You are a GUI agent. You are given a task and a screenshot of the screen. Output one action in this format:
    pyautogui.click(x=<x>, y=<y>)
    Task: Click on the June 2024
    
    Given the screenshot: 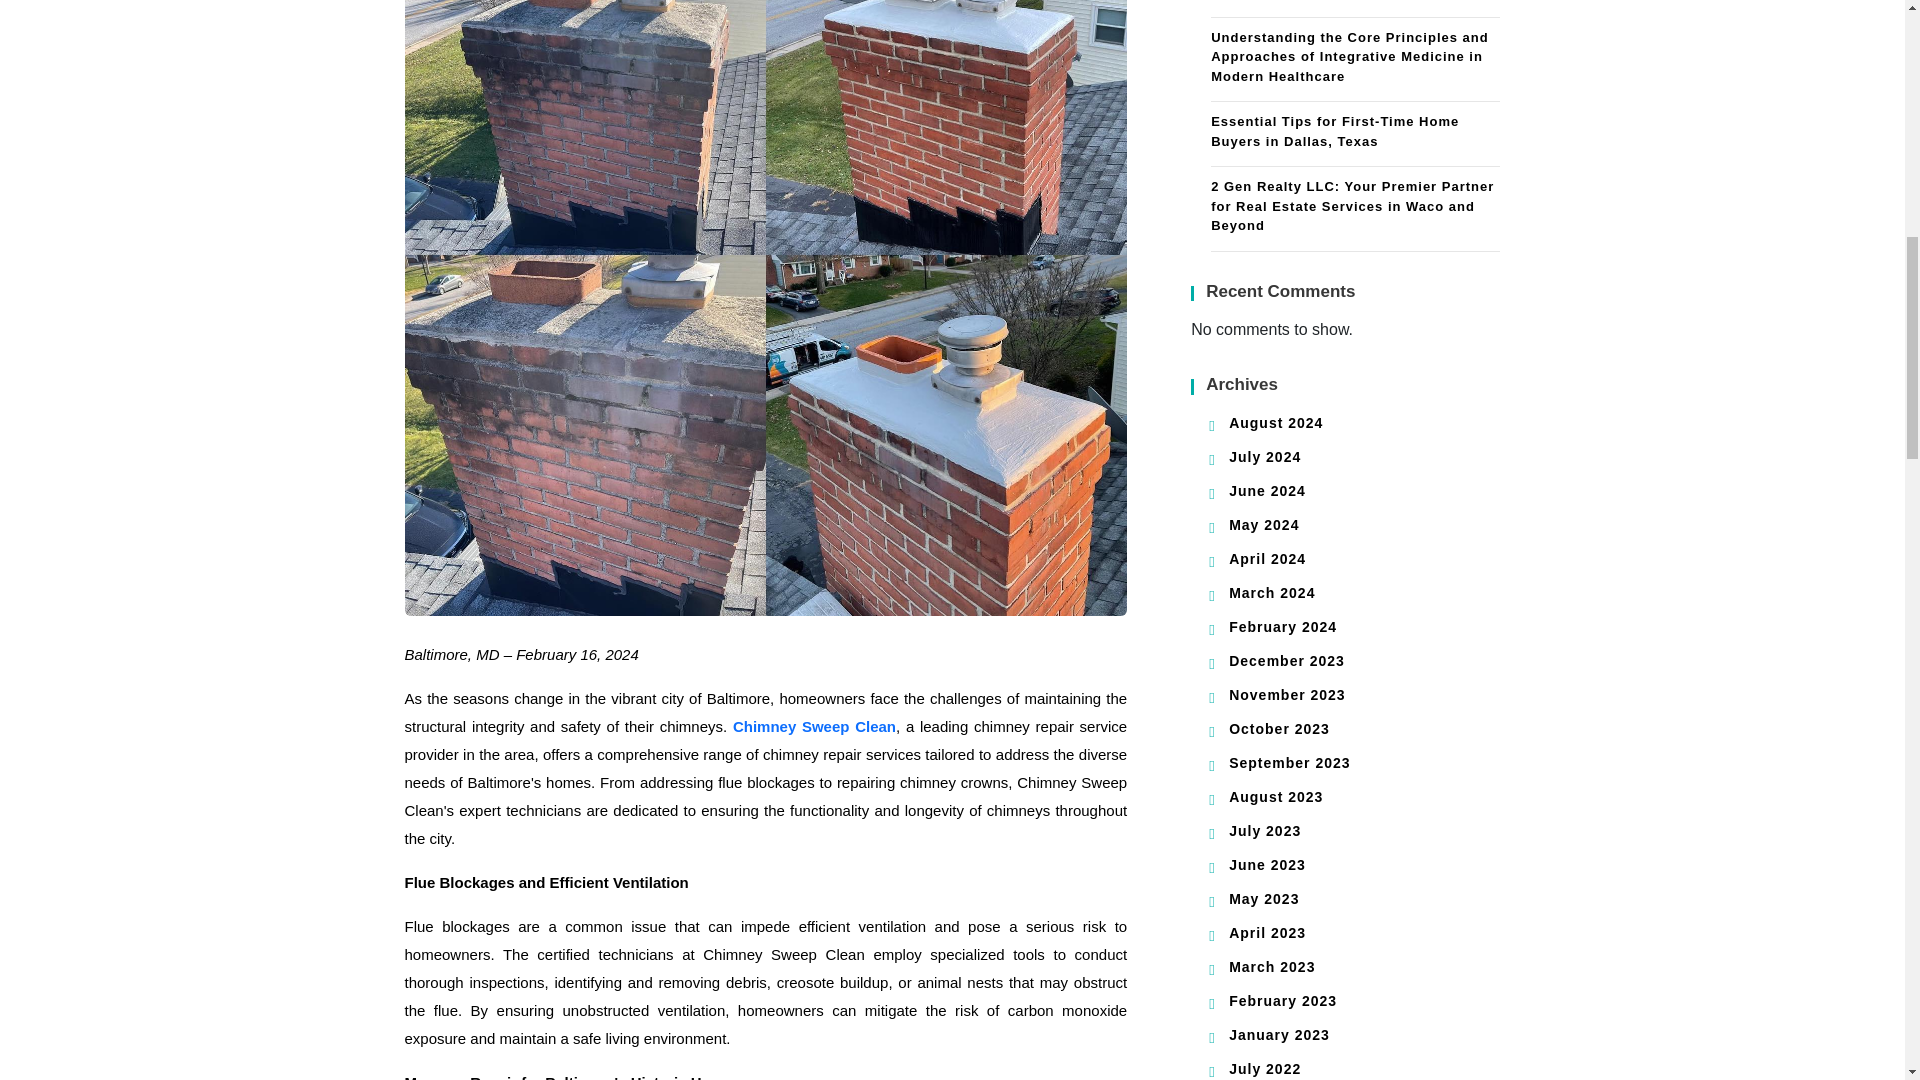 What is the action you would take?
    pyautogui.click(x=1266, y=490)
    